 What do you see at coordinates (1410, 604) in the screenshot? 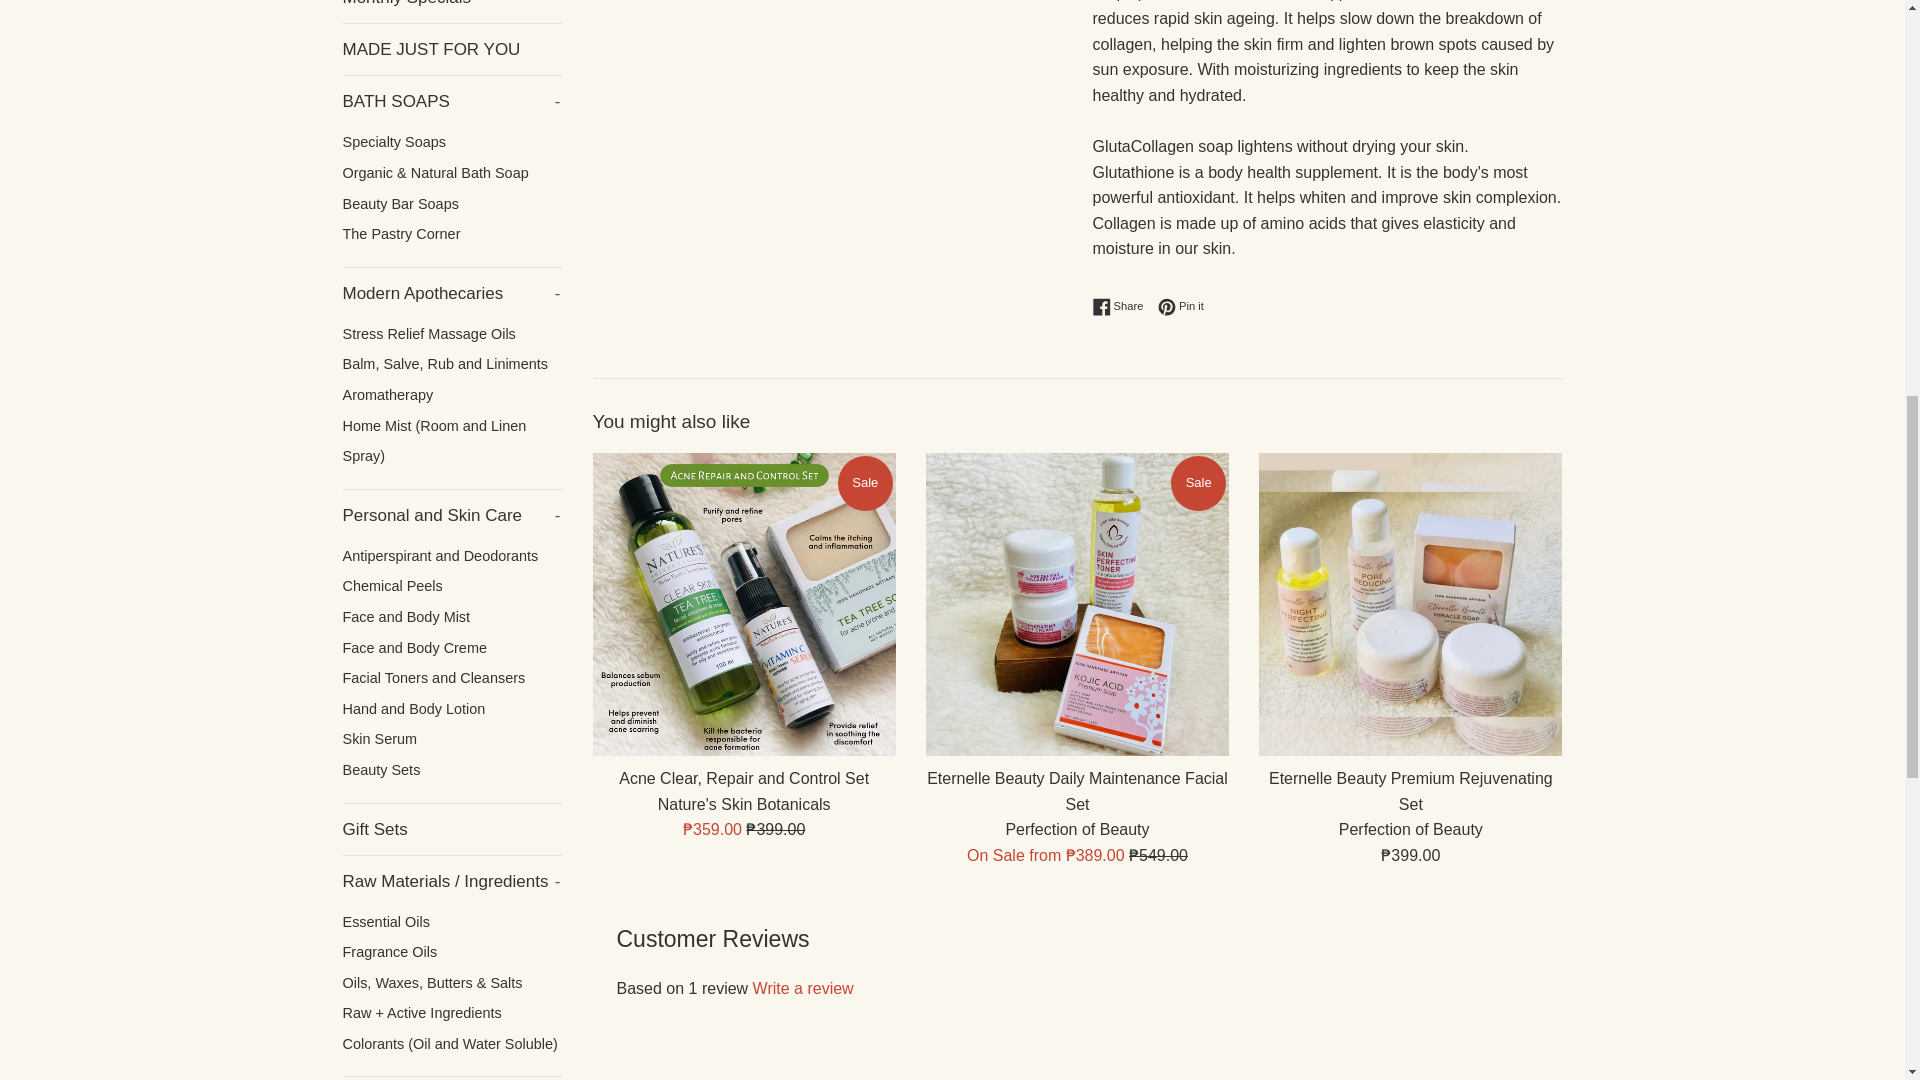
I see `Eternelle Beauty Premium Rejuvenating Set` at bounding box center [1410, 604].